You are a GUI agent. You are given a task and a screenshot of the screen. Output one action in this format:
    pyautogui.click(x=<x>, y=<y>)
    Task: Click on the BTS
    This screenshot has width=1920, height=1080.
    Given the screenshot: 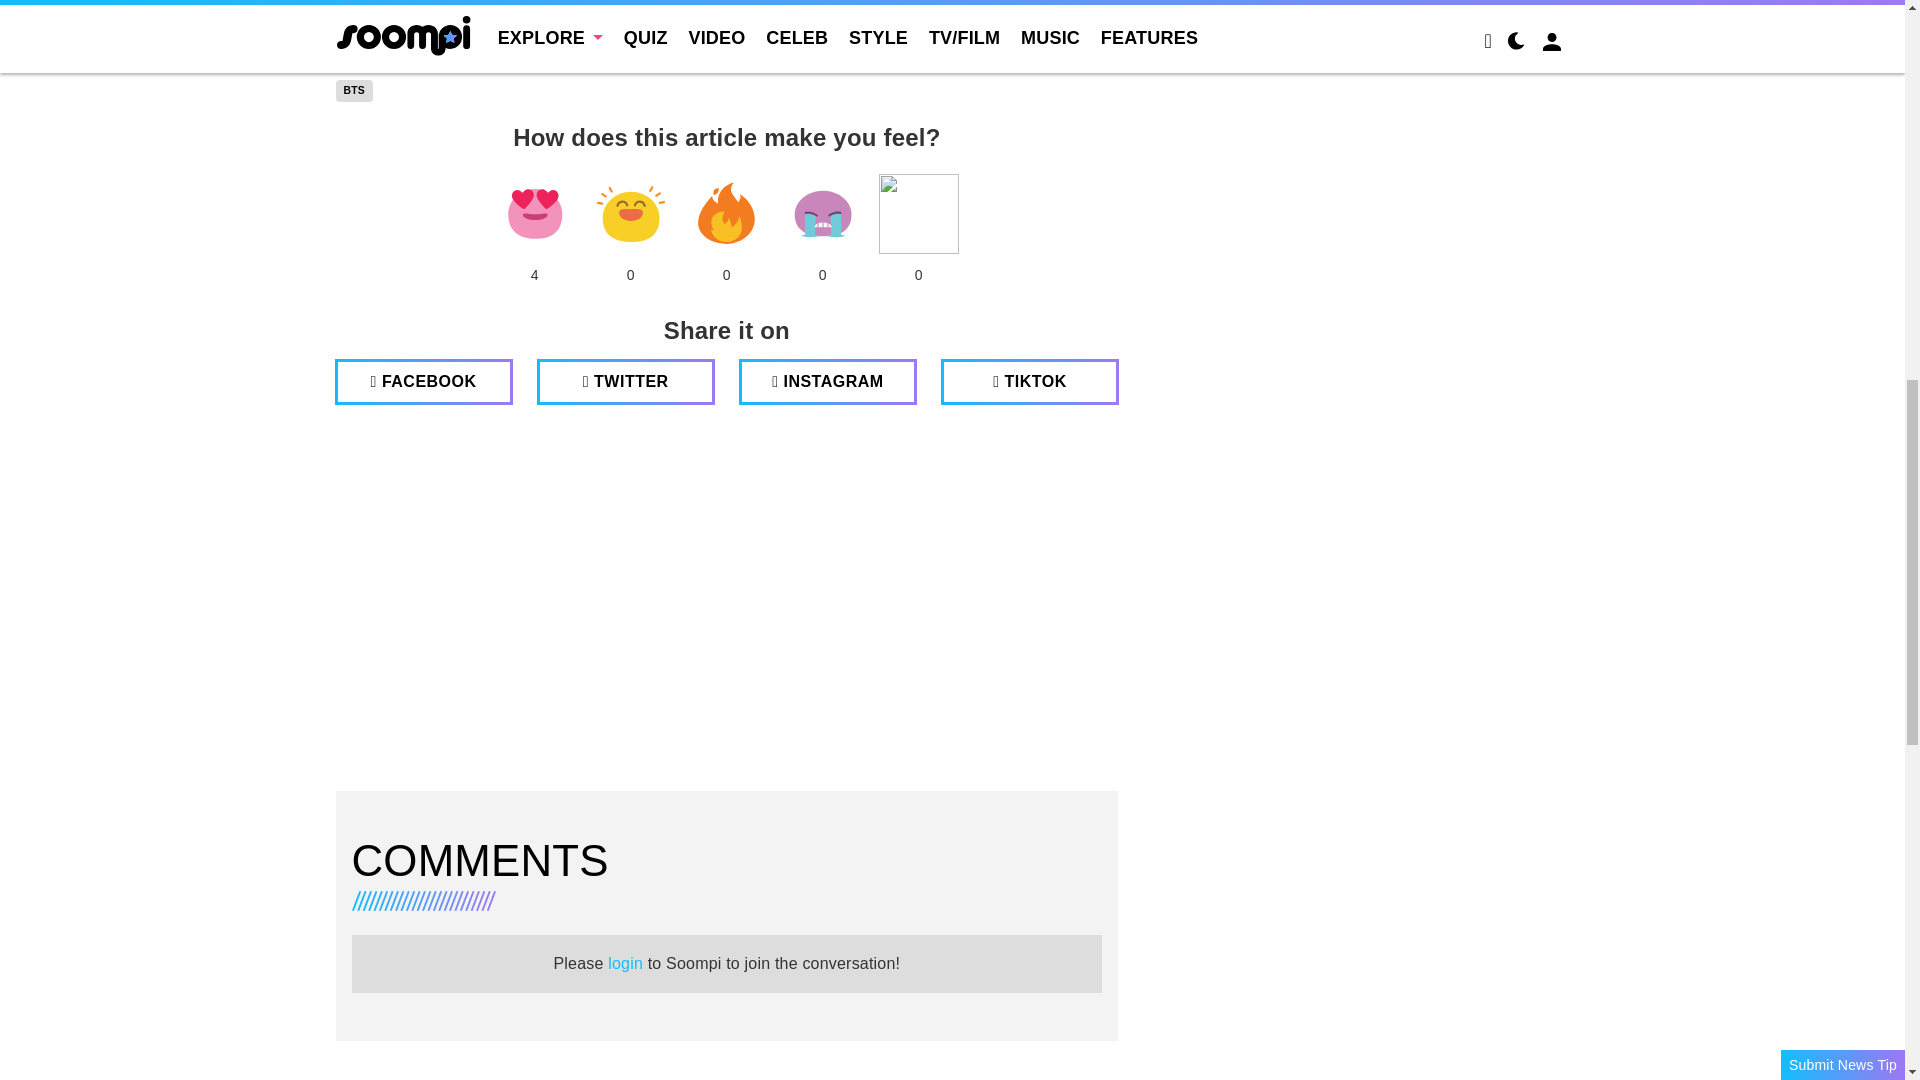 What is the action you would take?
    pyautogui.click(x=354, y=90)
    